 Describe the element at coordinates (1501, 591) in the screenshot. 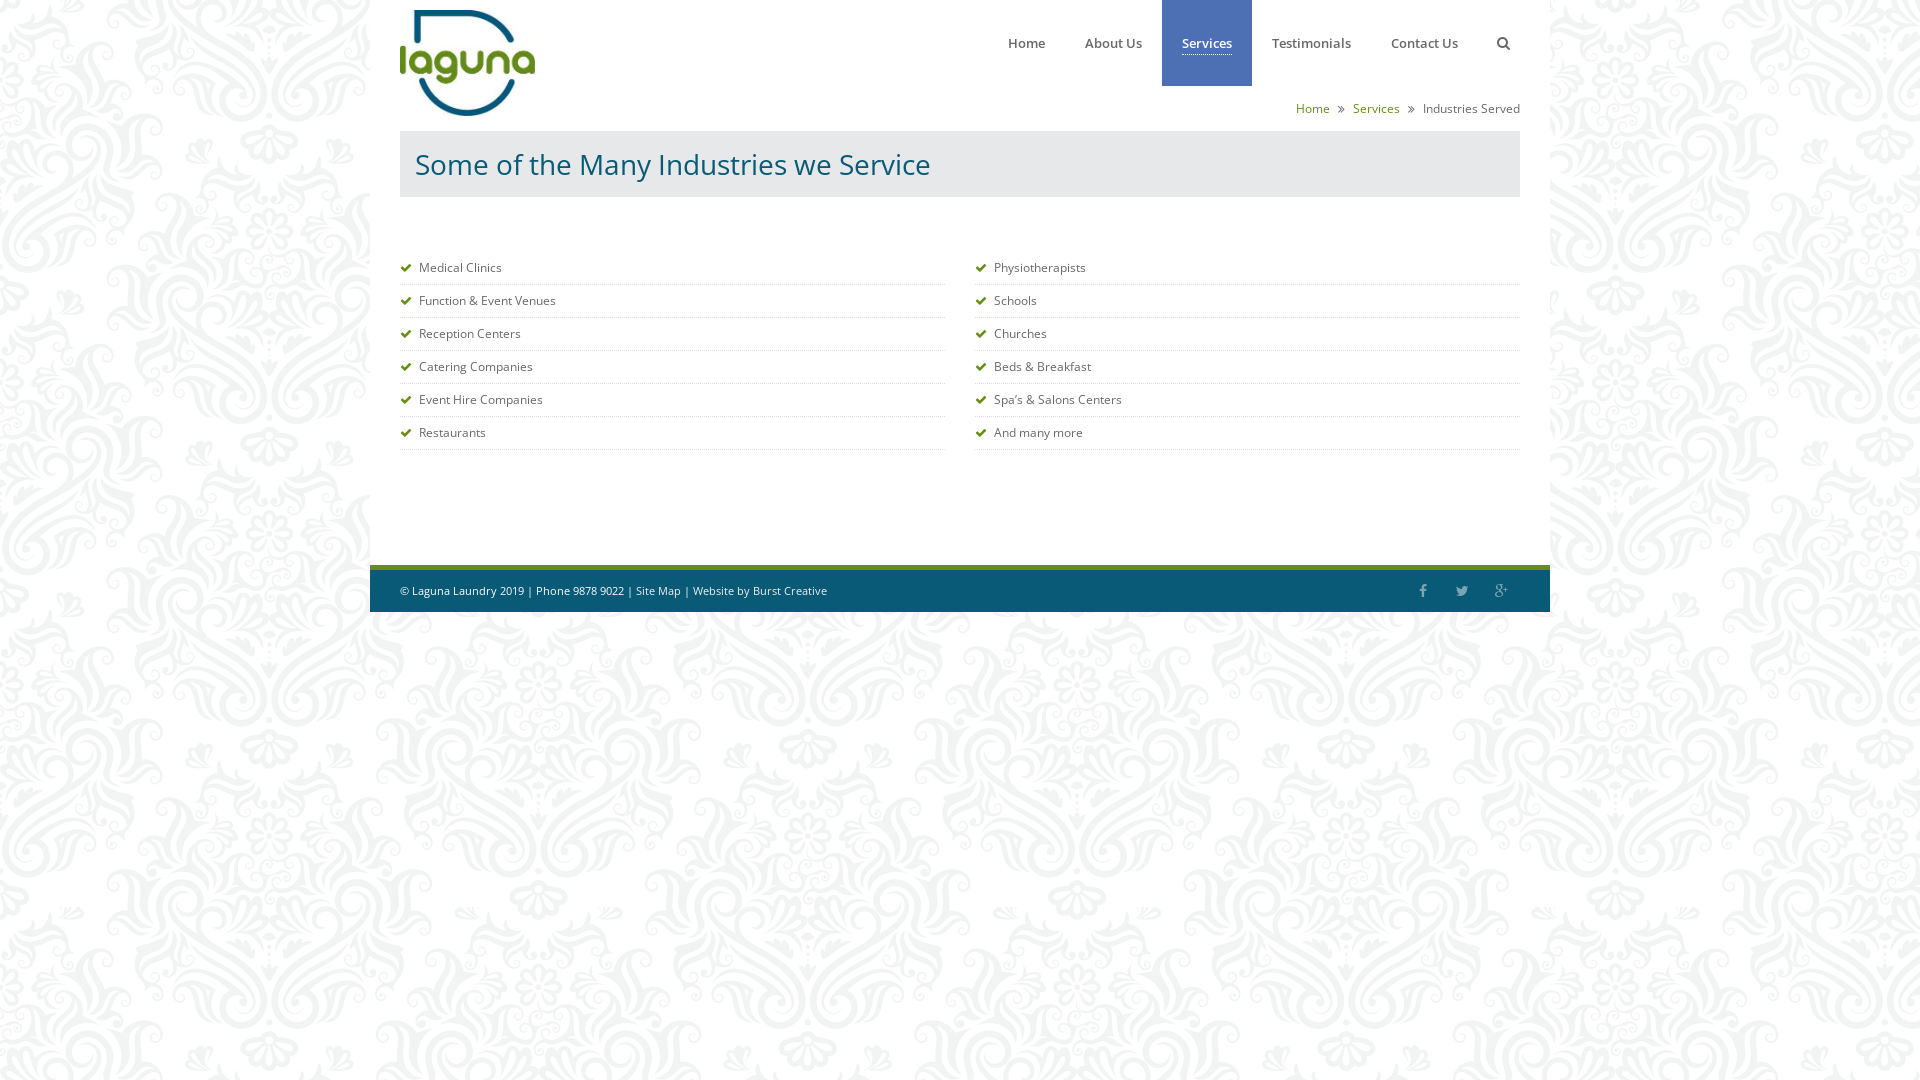

I see `google-plus` at that location.